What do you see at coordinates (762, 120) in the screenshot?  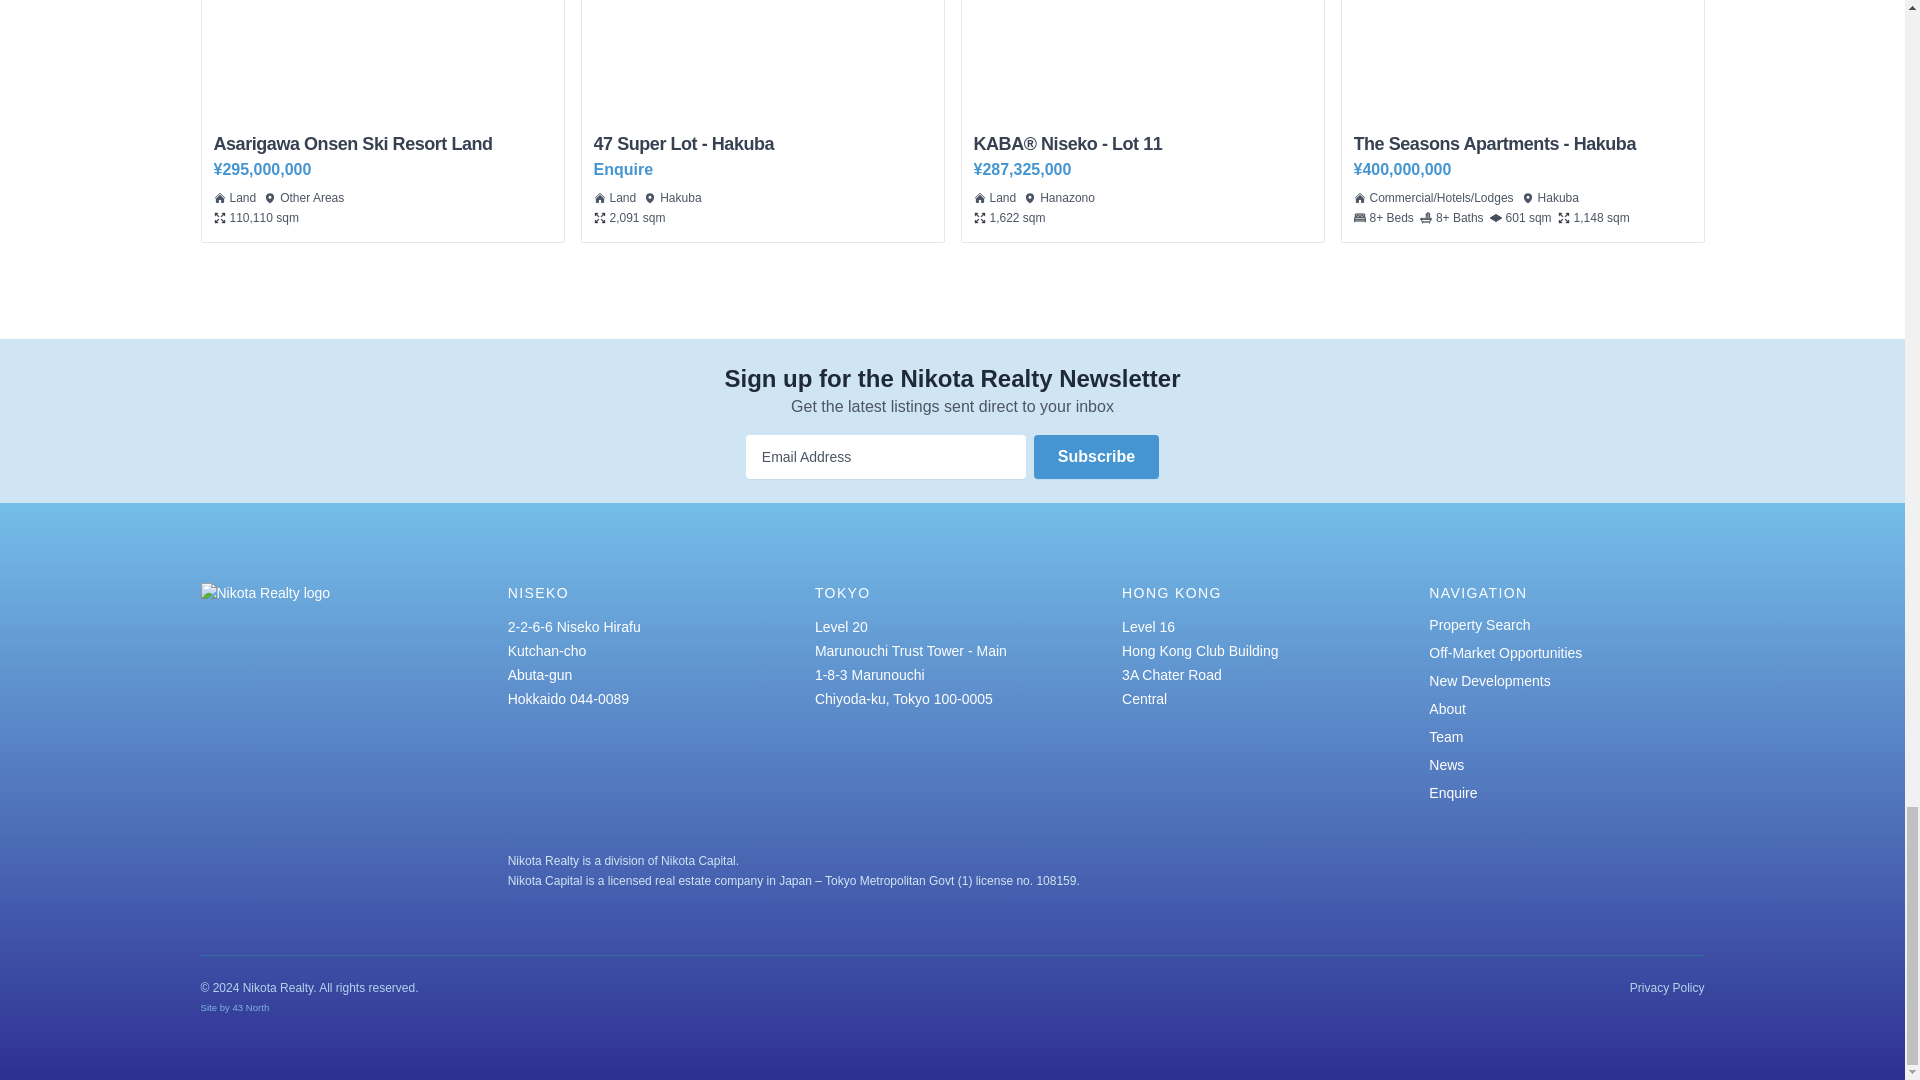 I see `Subscribe` at bounding box center [762, 120].